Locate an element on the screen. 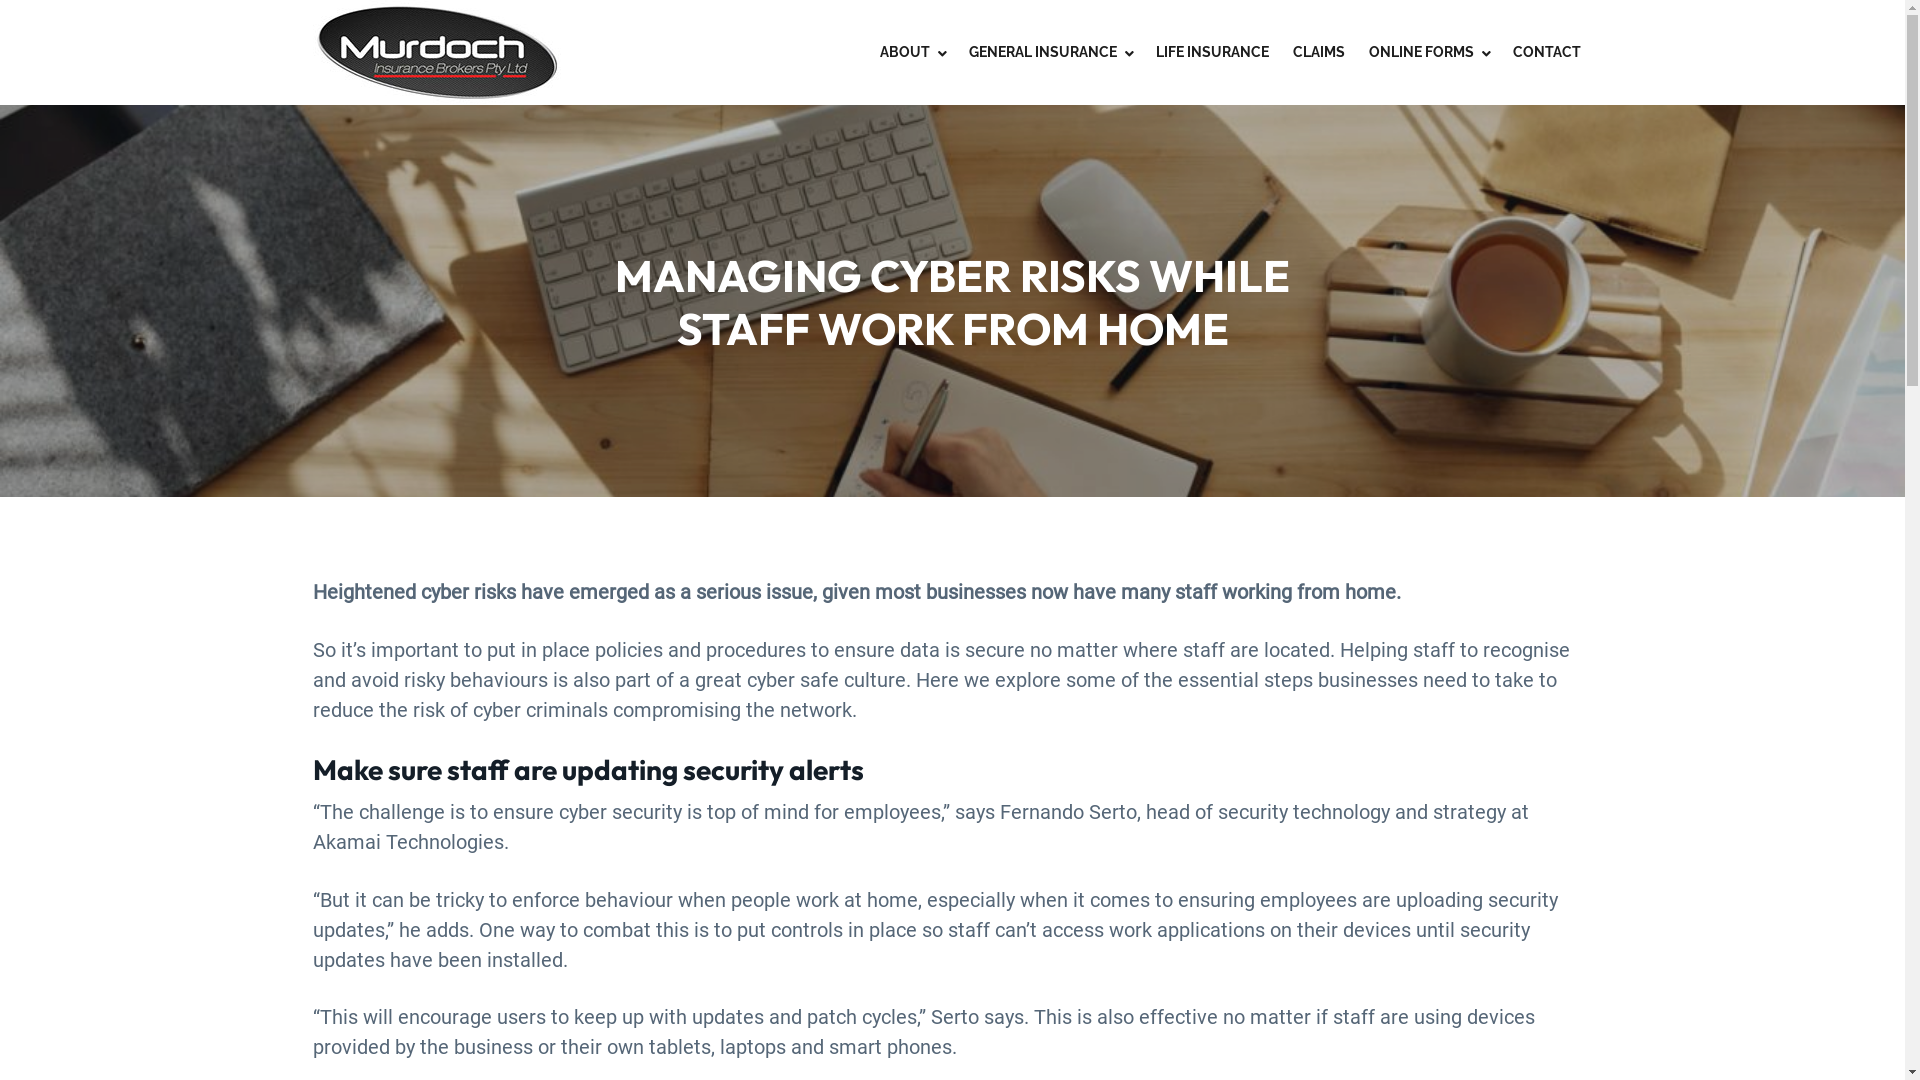 The image size is (1920, 1080). Skip to primary navigation is located at coordinates (0, 0).